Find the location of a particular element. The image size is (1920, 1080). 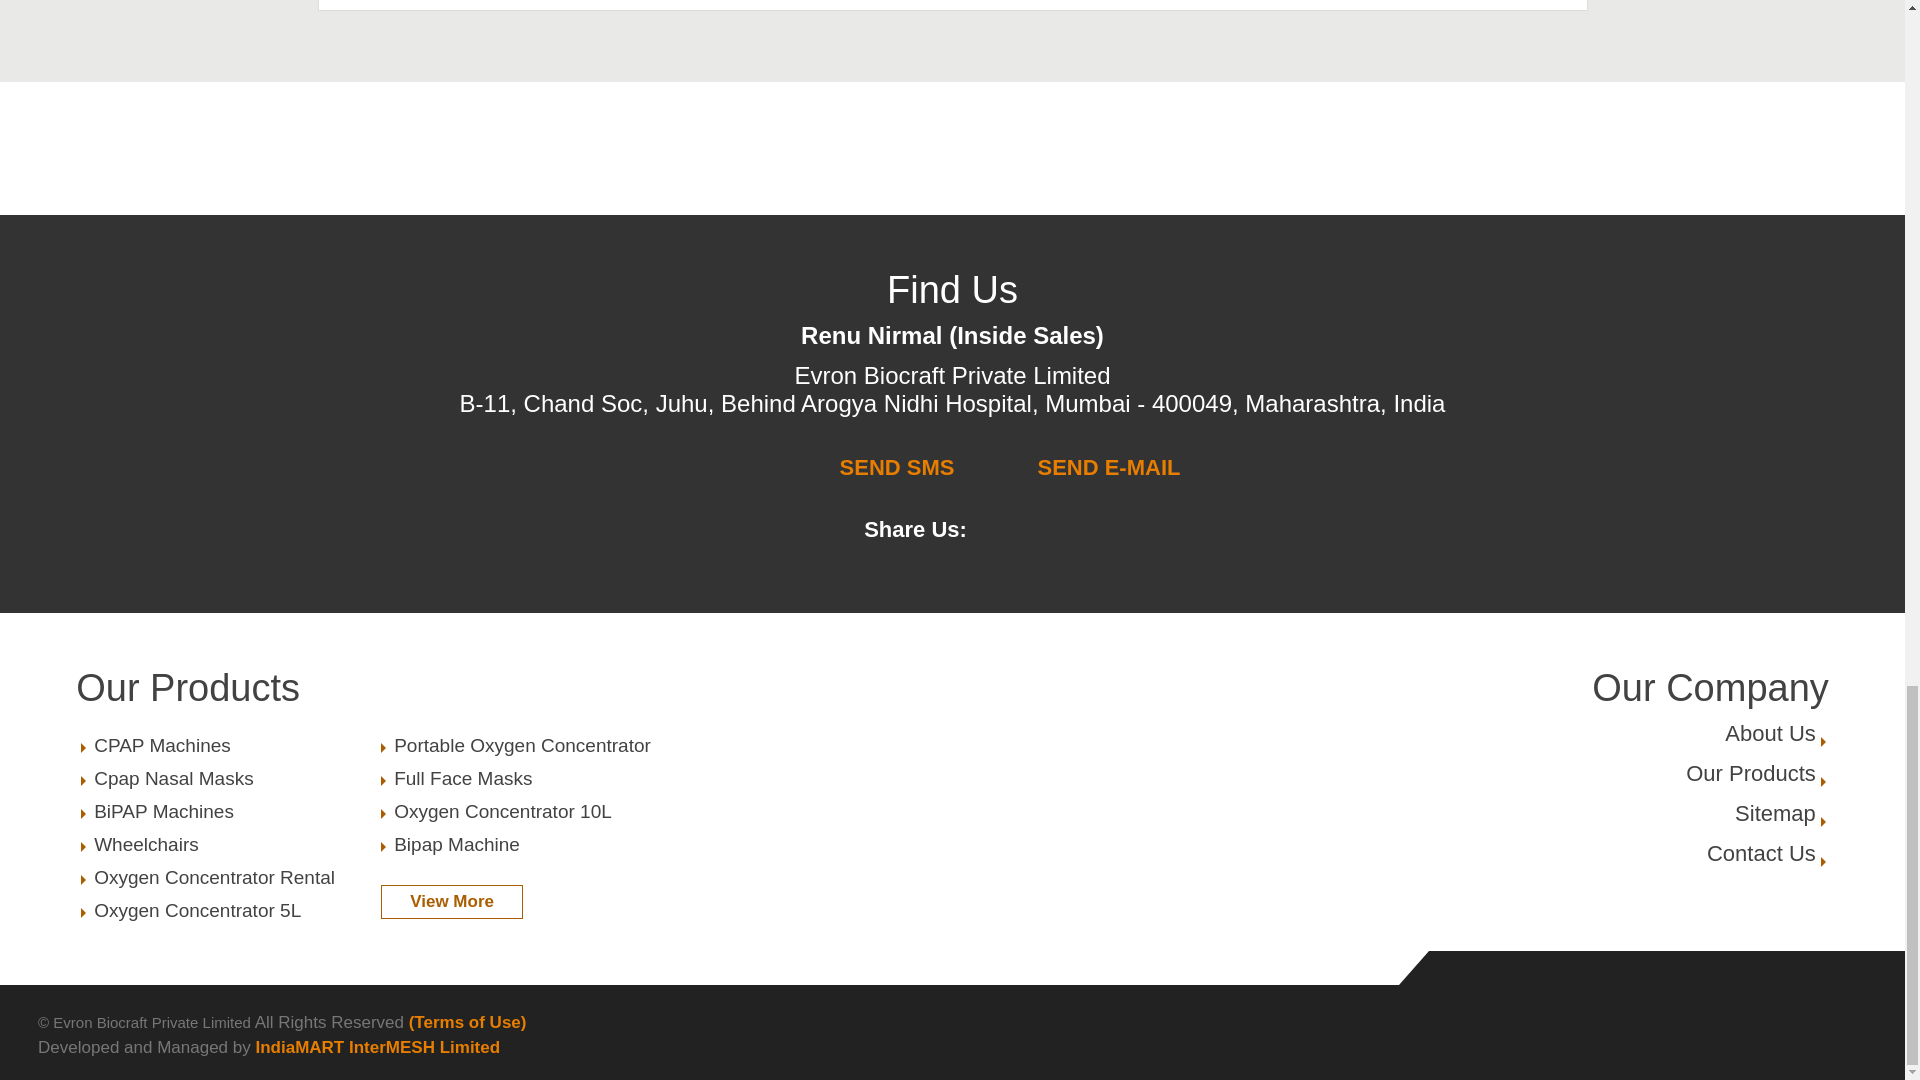

Cpap Nasal Masks is located at coordinates (1770, 734).